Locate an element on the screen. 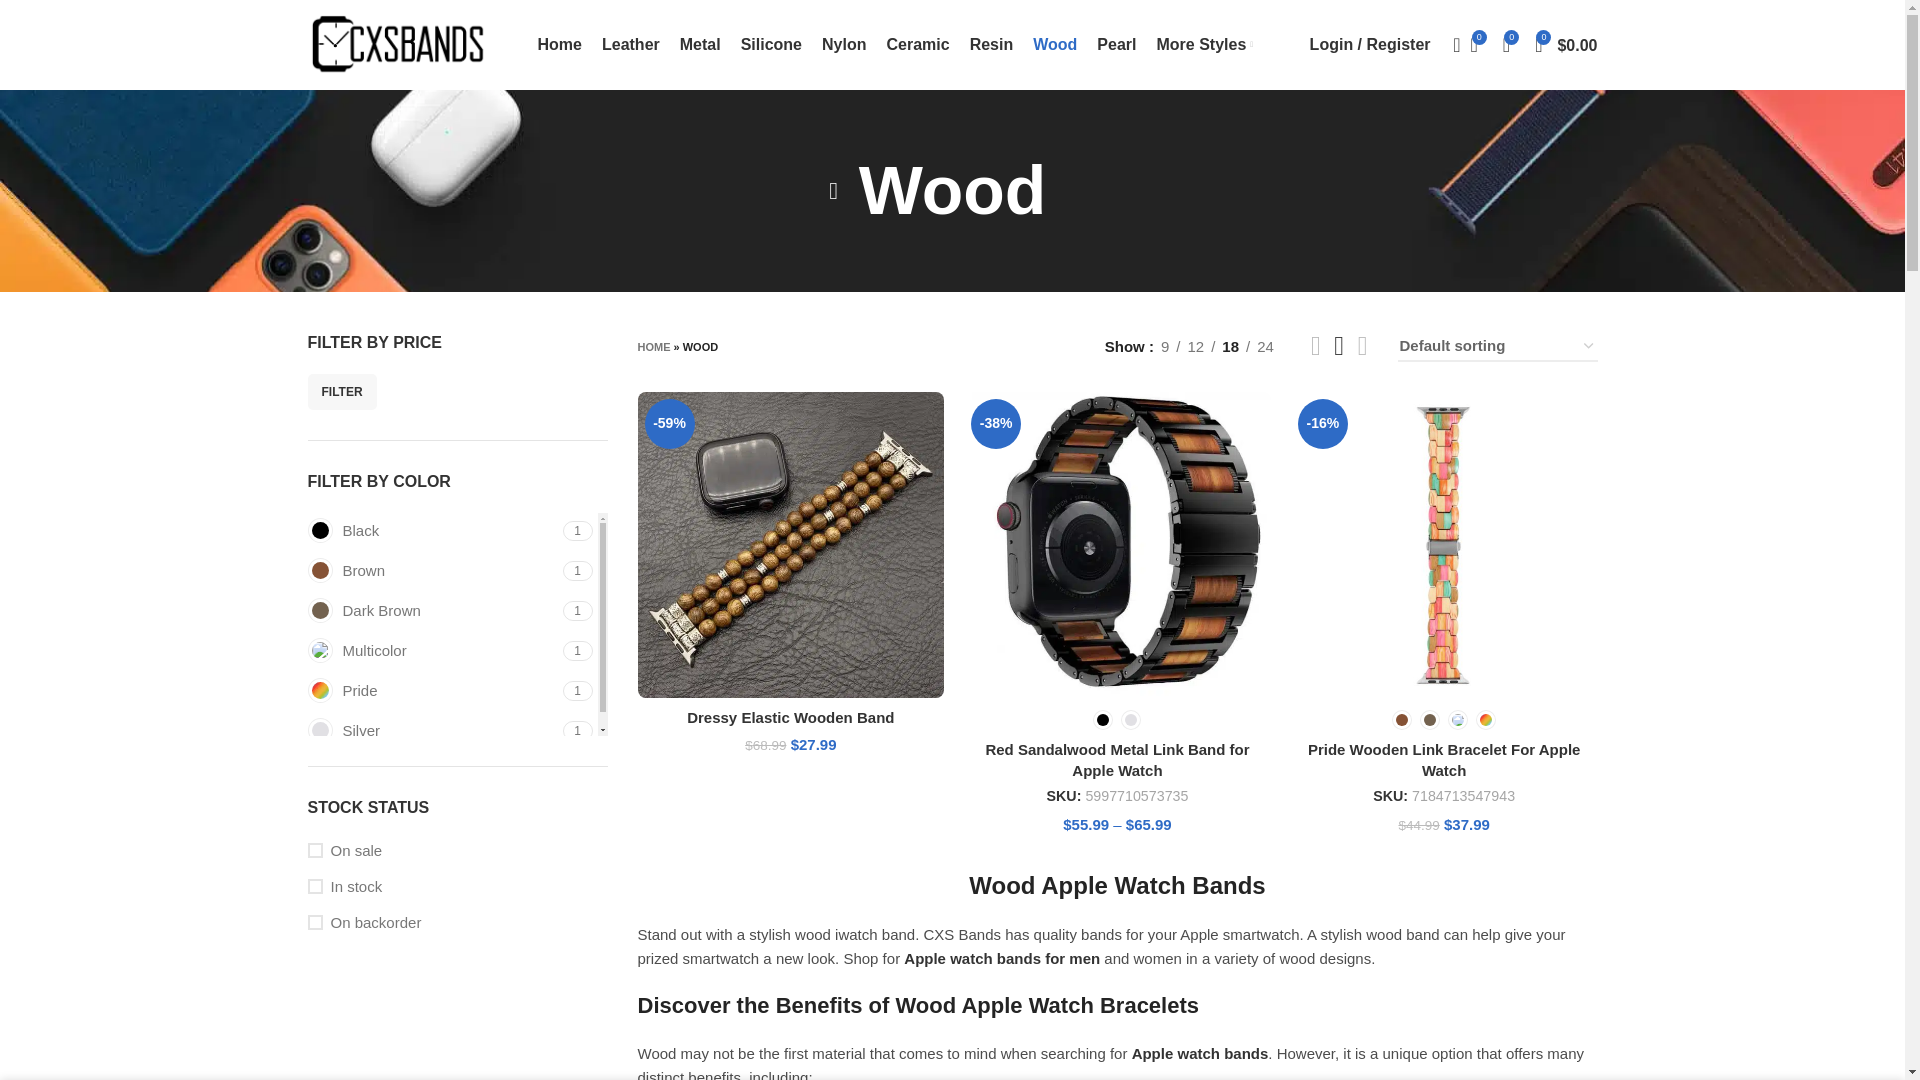 This screenshot has height=1080, width=1920. Black is located at coordinates (916, 44).